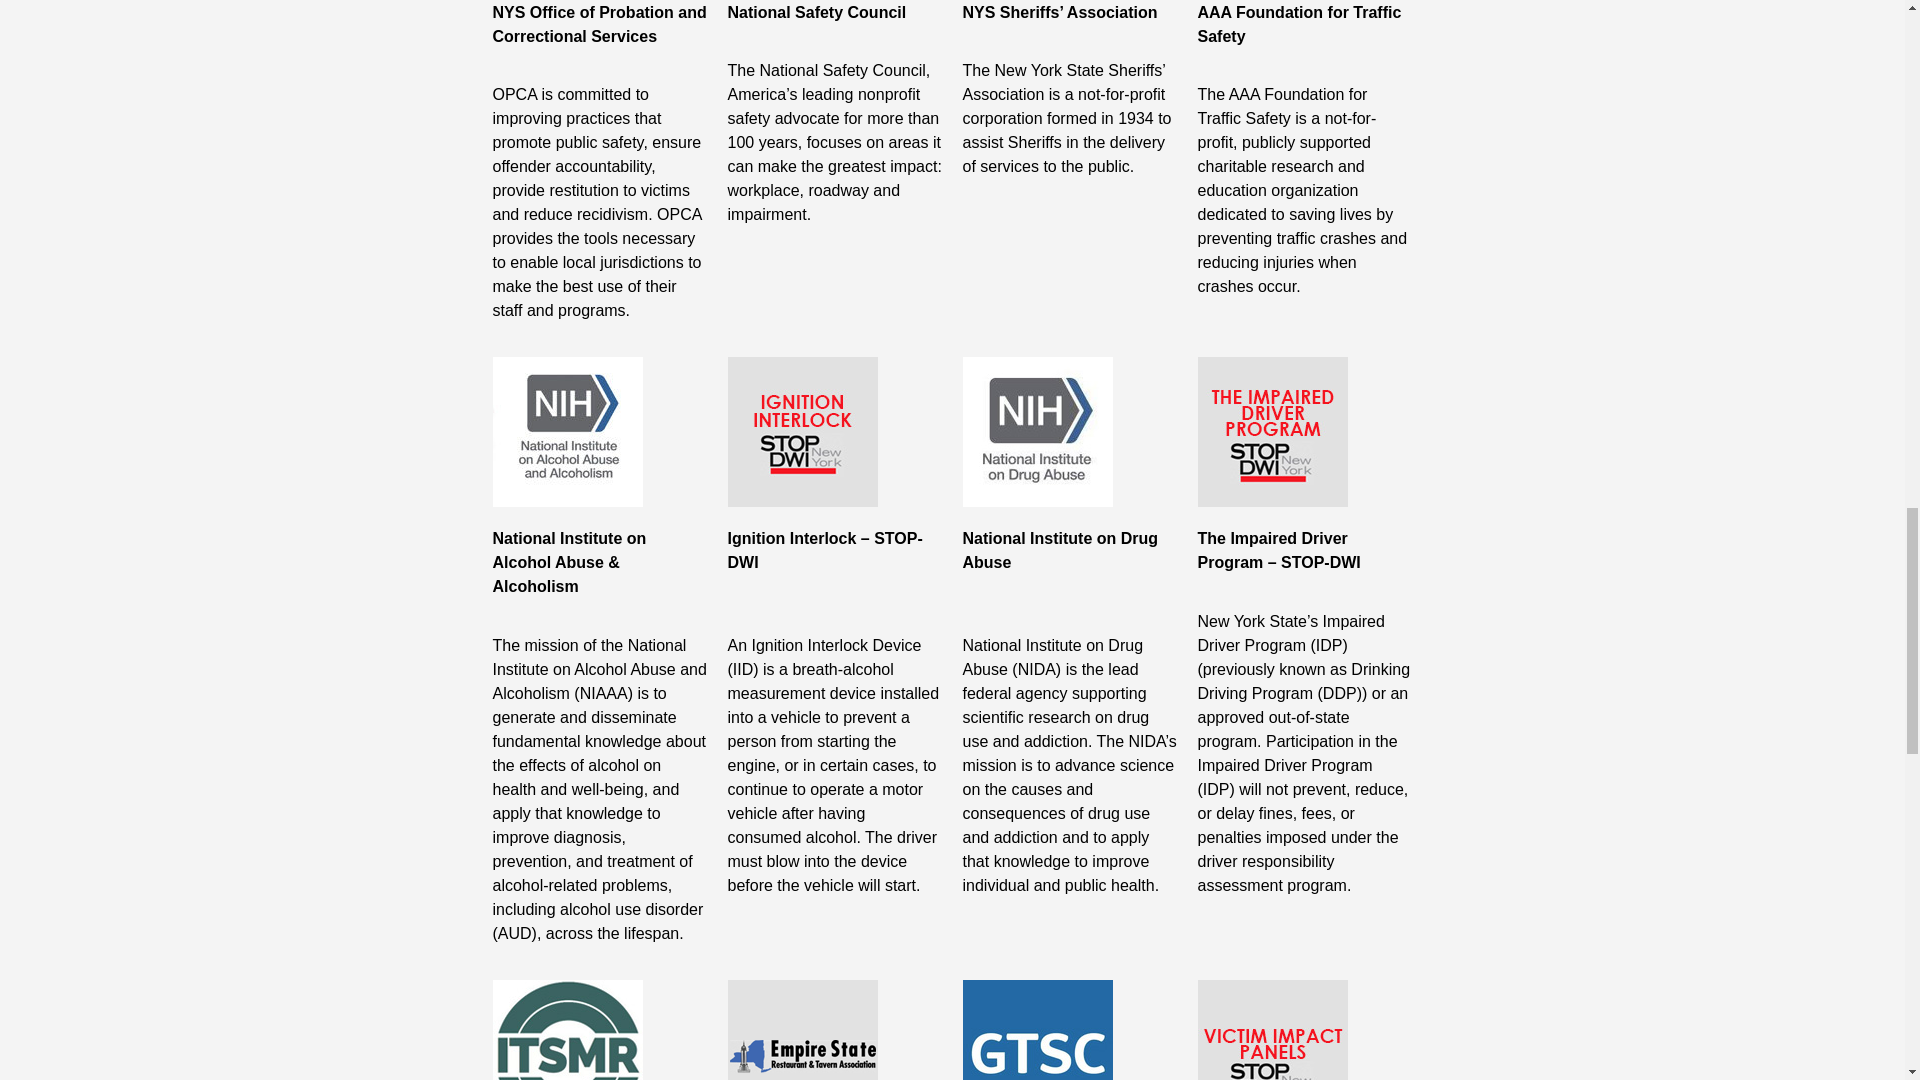 This screenshot has width=1920, height=1080. Describe the element at coordinates (802, 432) in the screenshot. I see `ii-stopdwi-logo` at that location.